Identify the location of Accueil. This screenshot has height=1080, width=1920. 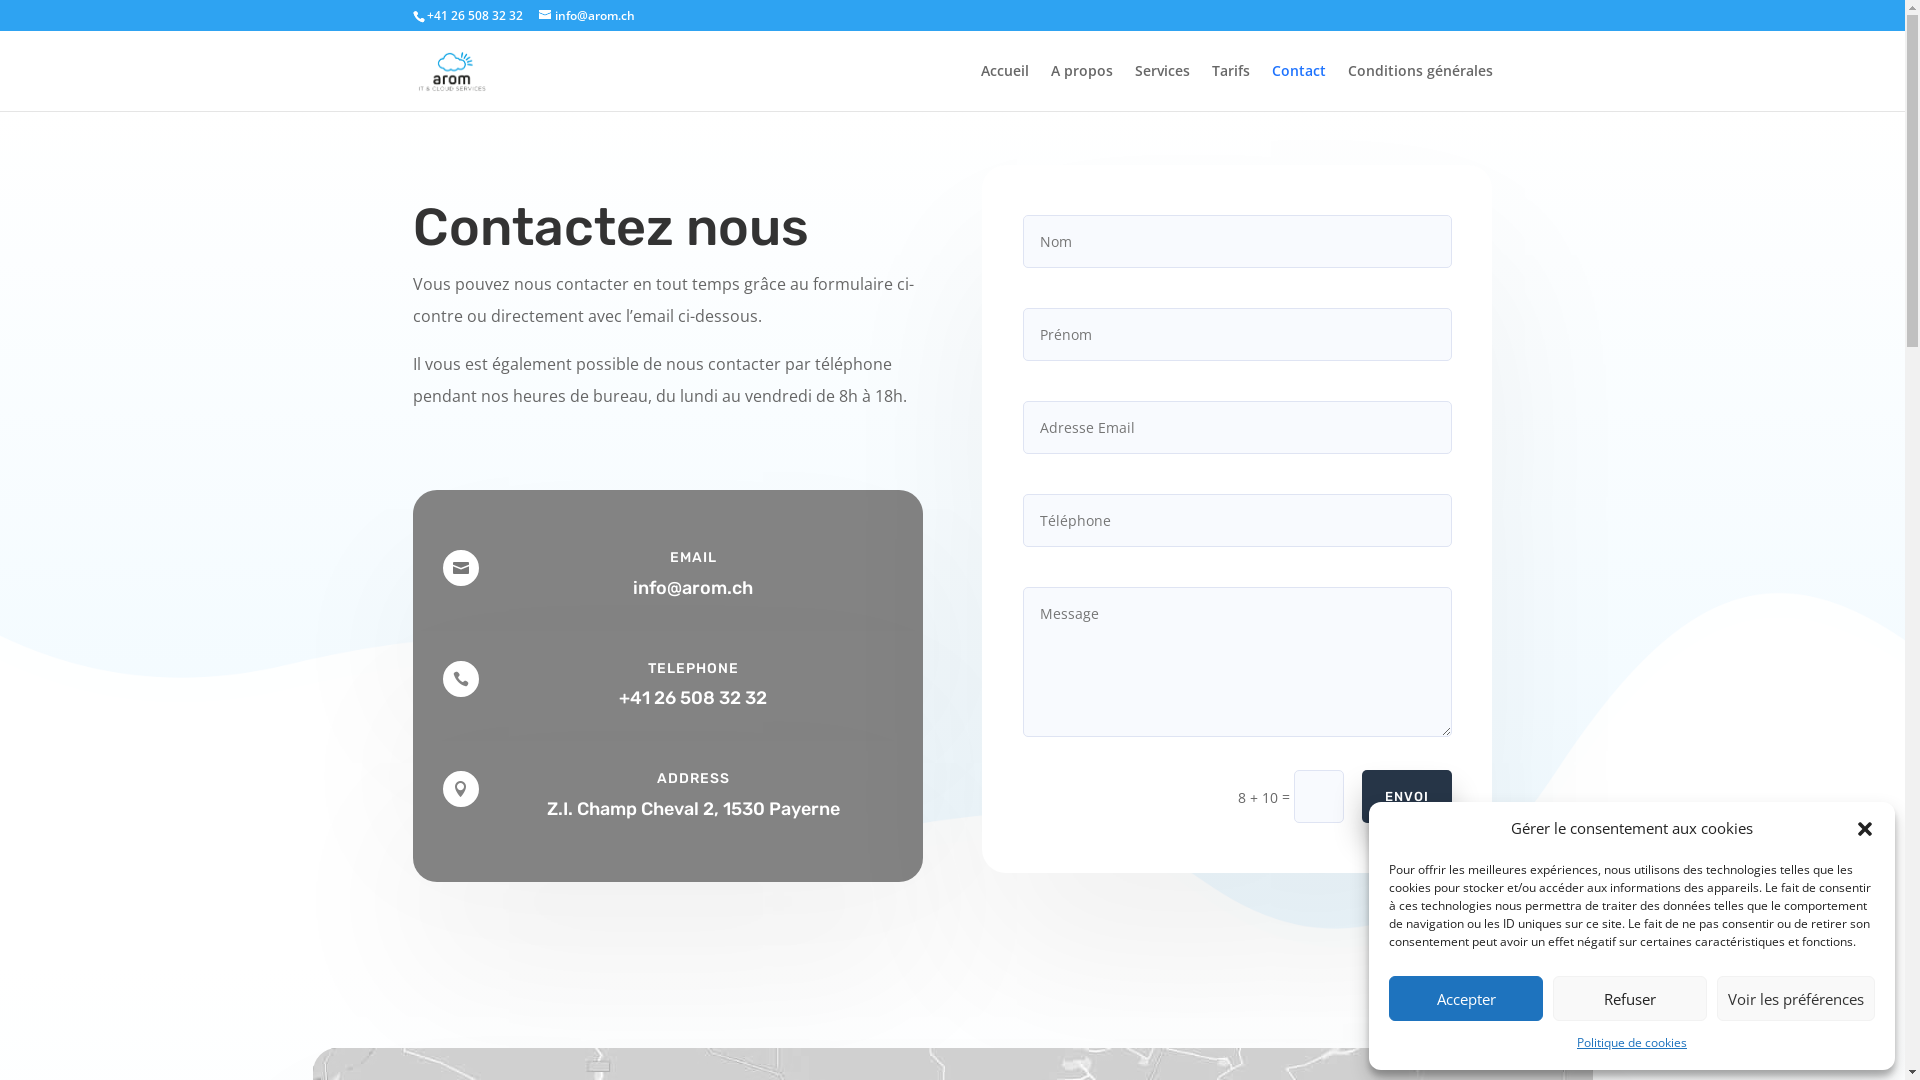
(1004, 88).